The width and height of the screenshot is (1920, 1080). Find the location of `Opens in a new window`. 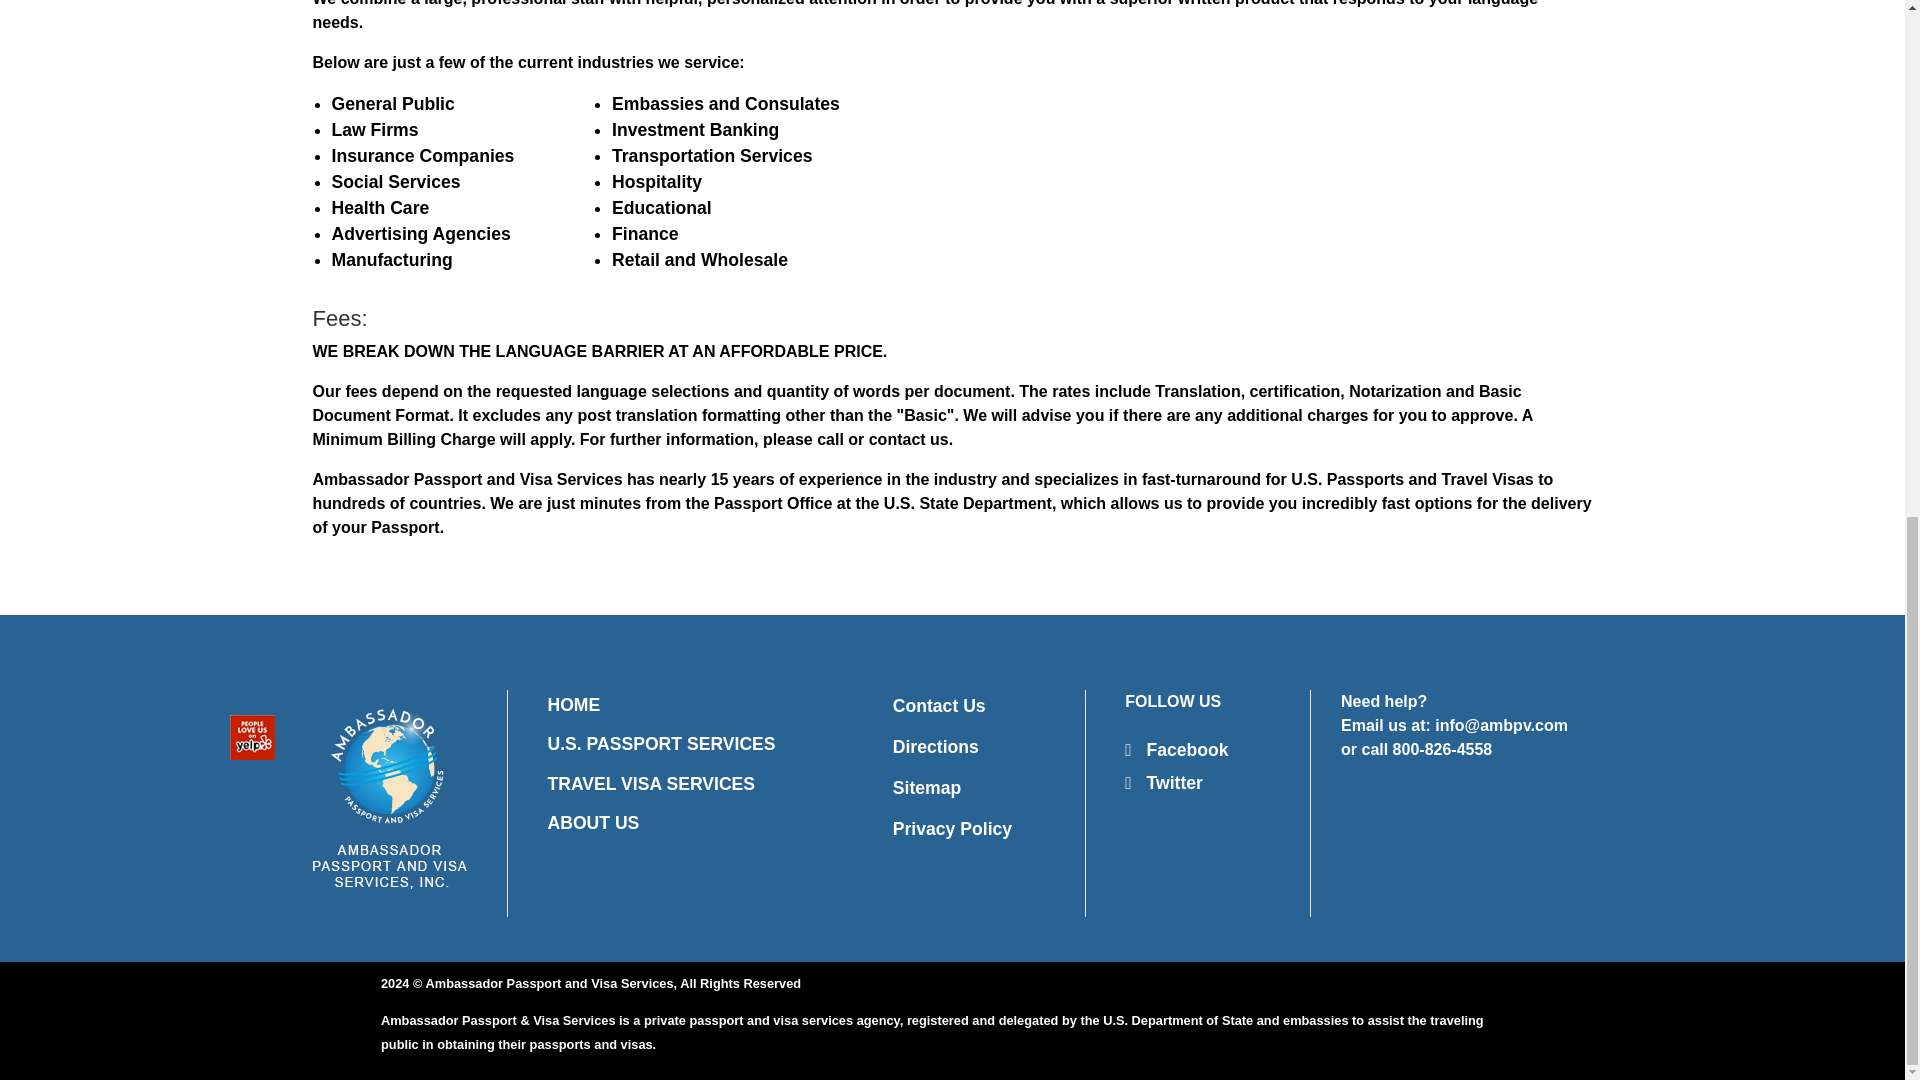

Opens in a new window is located at coordinates (1176, 750).